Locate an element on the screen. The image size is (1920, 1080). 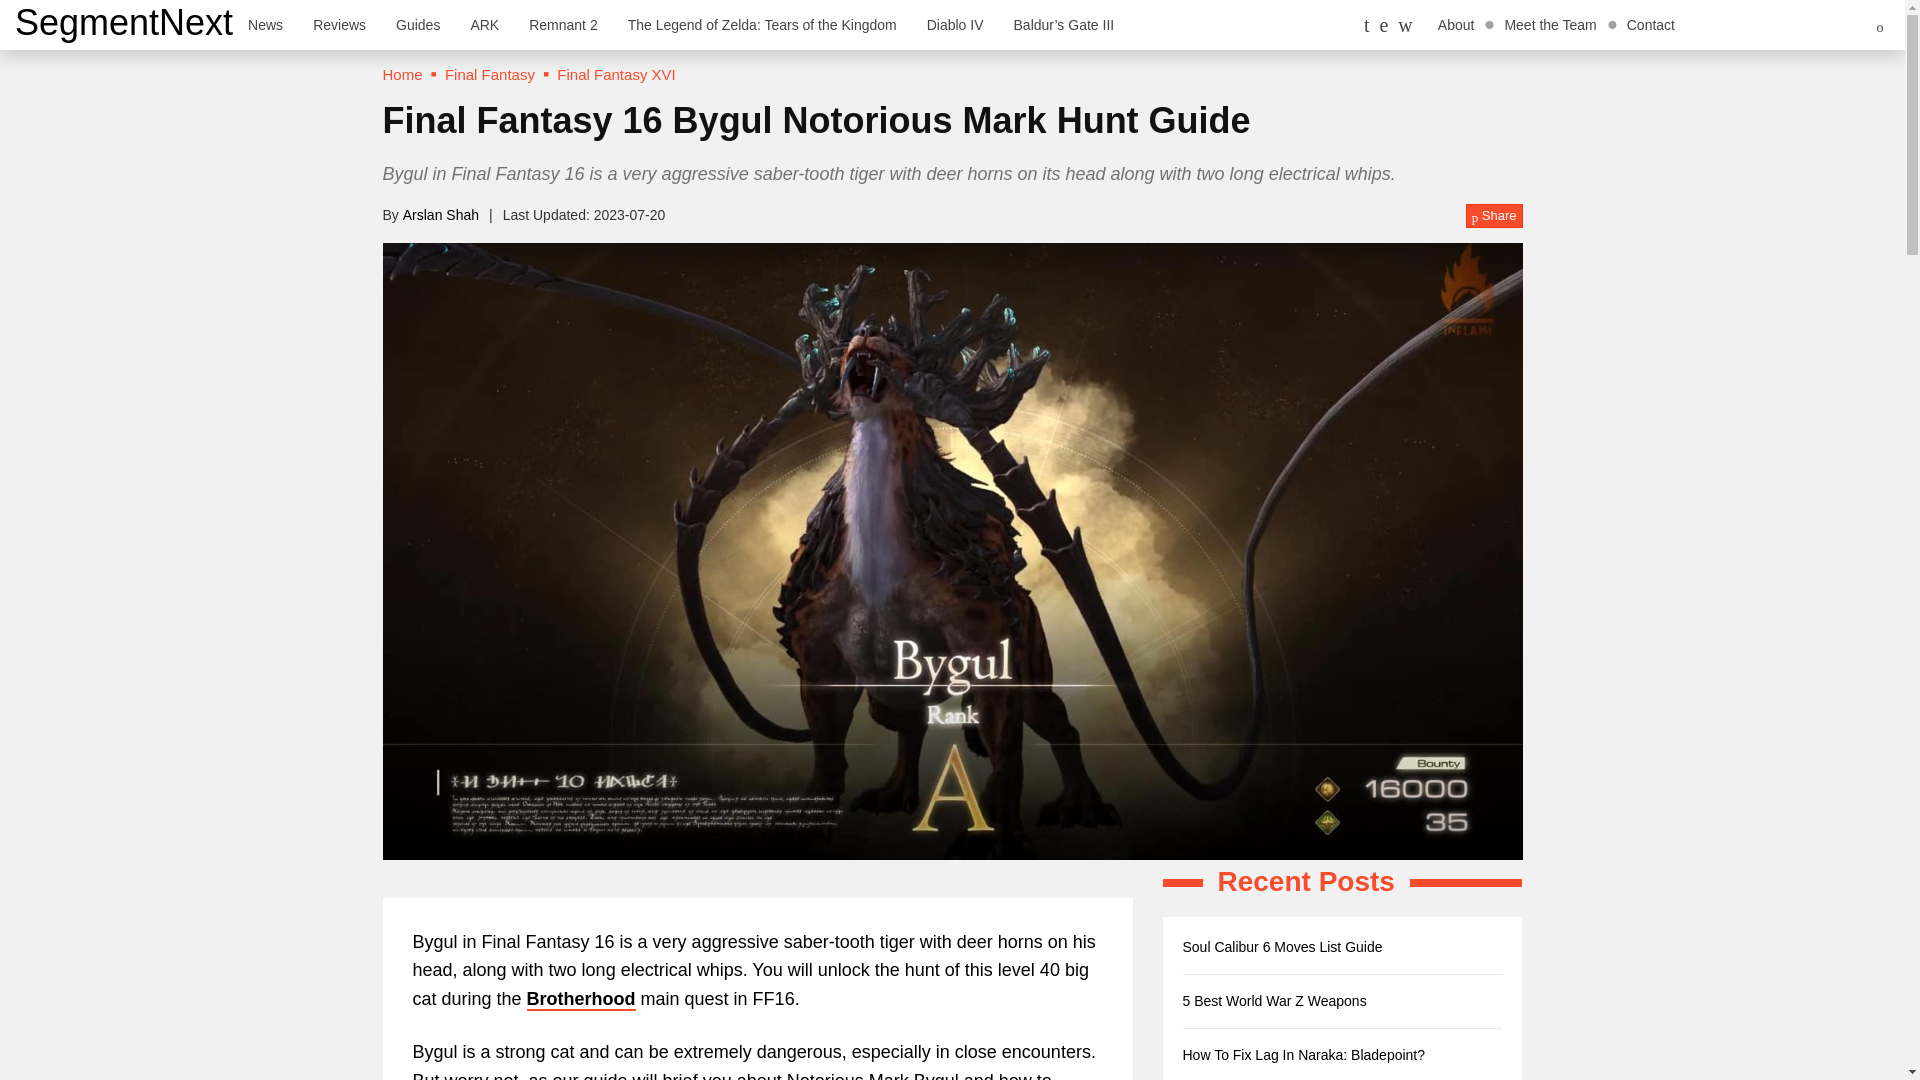
Arslan Shah is located at coordinates (440, 214).